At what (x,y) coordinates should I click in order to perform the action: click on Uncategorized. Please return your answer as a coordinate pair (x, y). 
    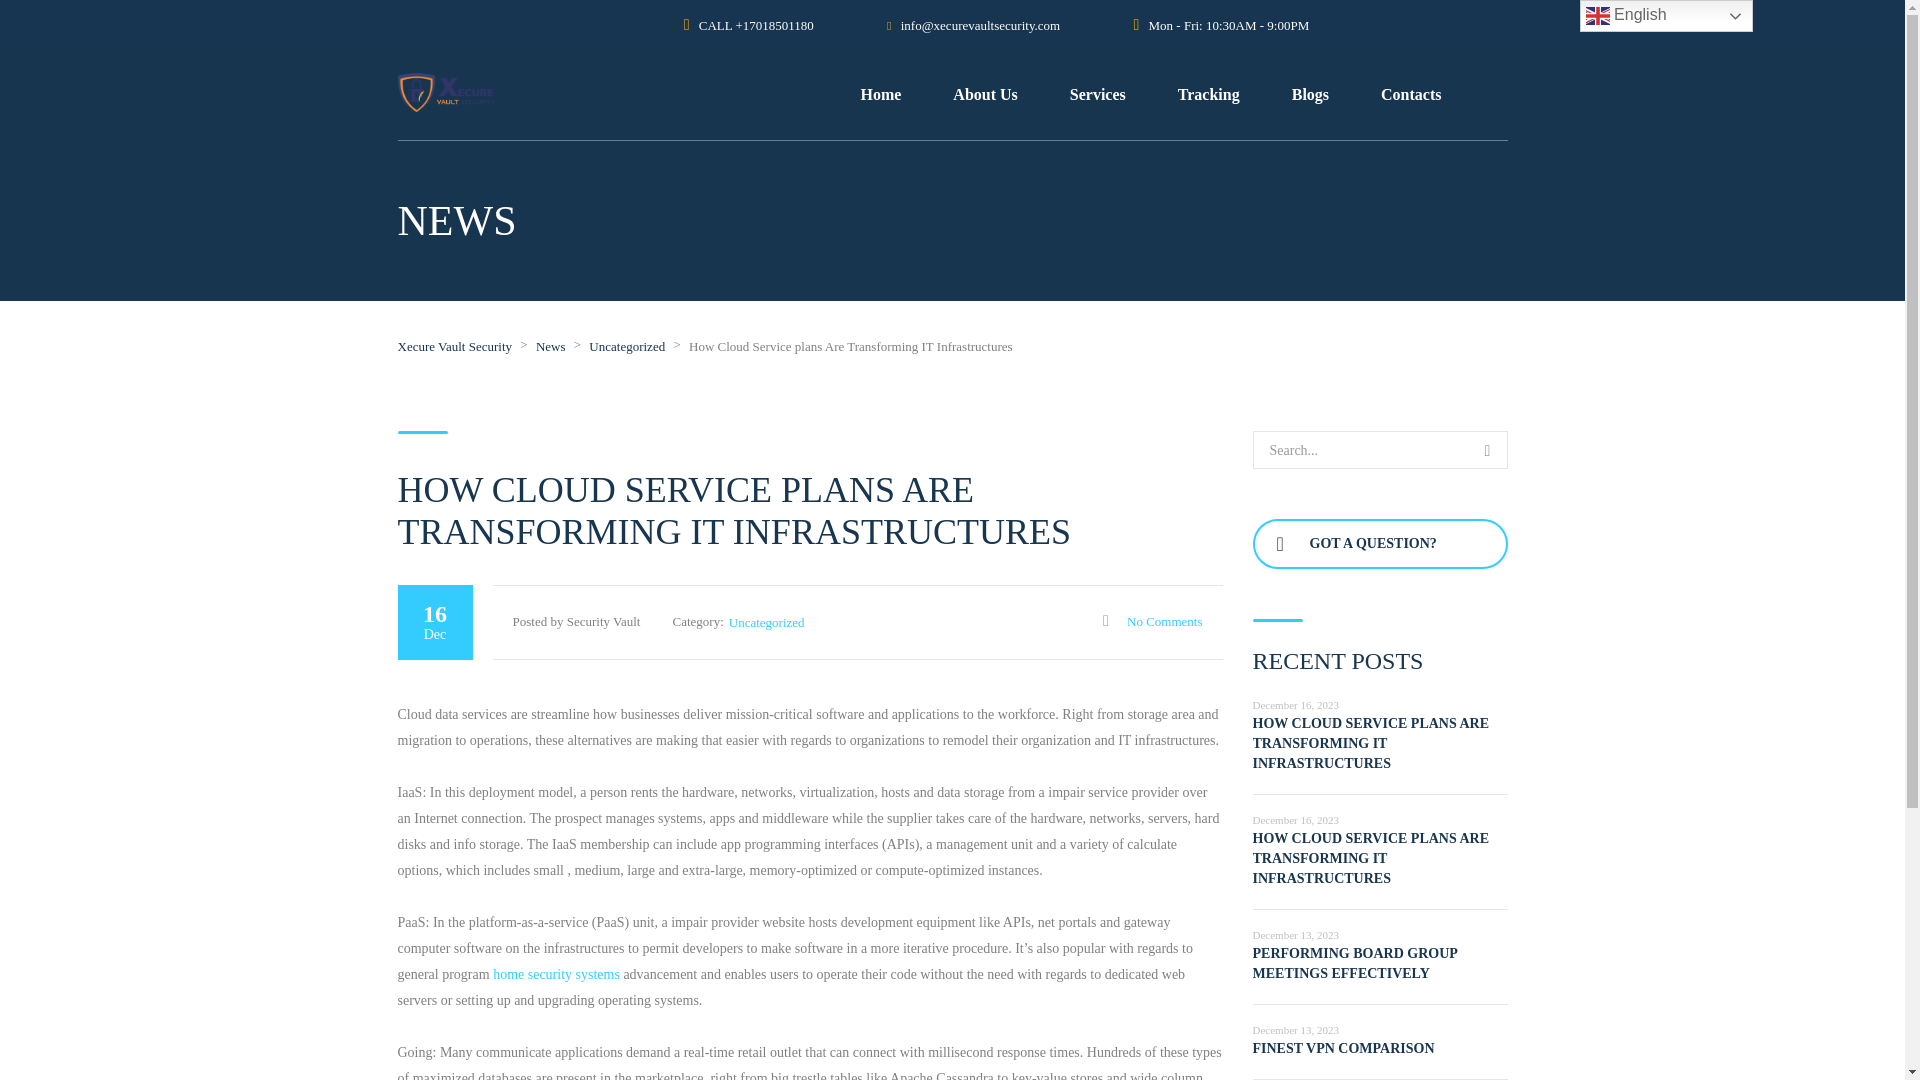
    Looking at the image, I should click on (766, 622).